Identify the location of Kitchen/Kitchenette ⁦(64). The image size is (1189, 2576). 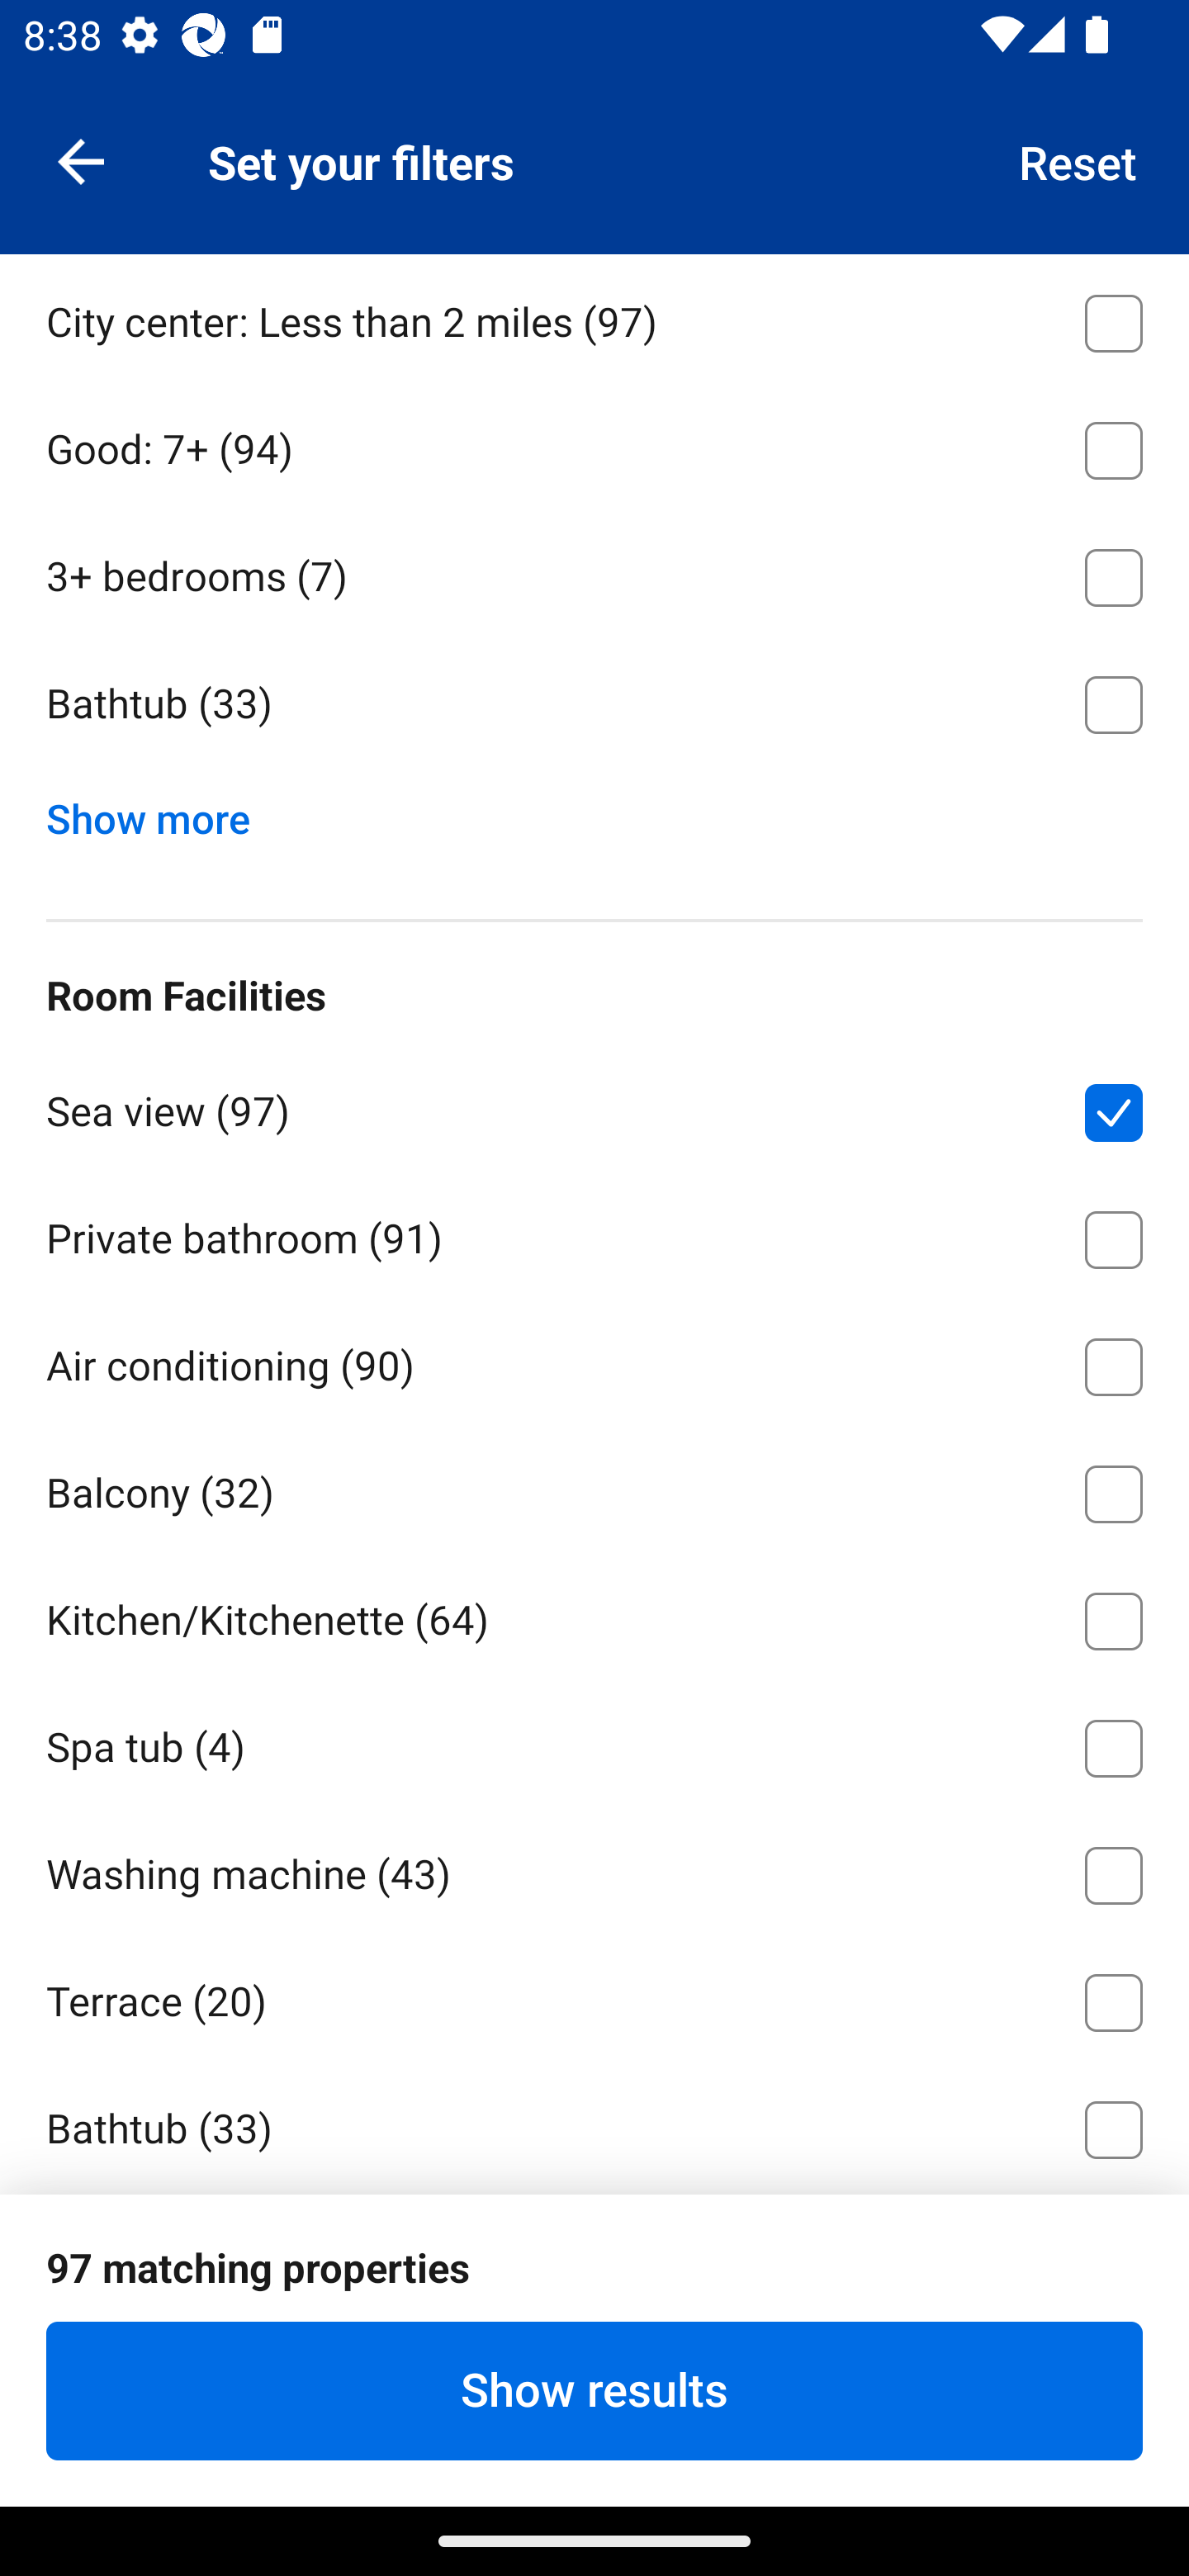
(594, 1617).